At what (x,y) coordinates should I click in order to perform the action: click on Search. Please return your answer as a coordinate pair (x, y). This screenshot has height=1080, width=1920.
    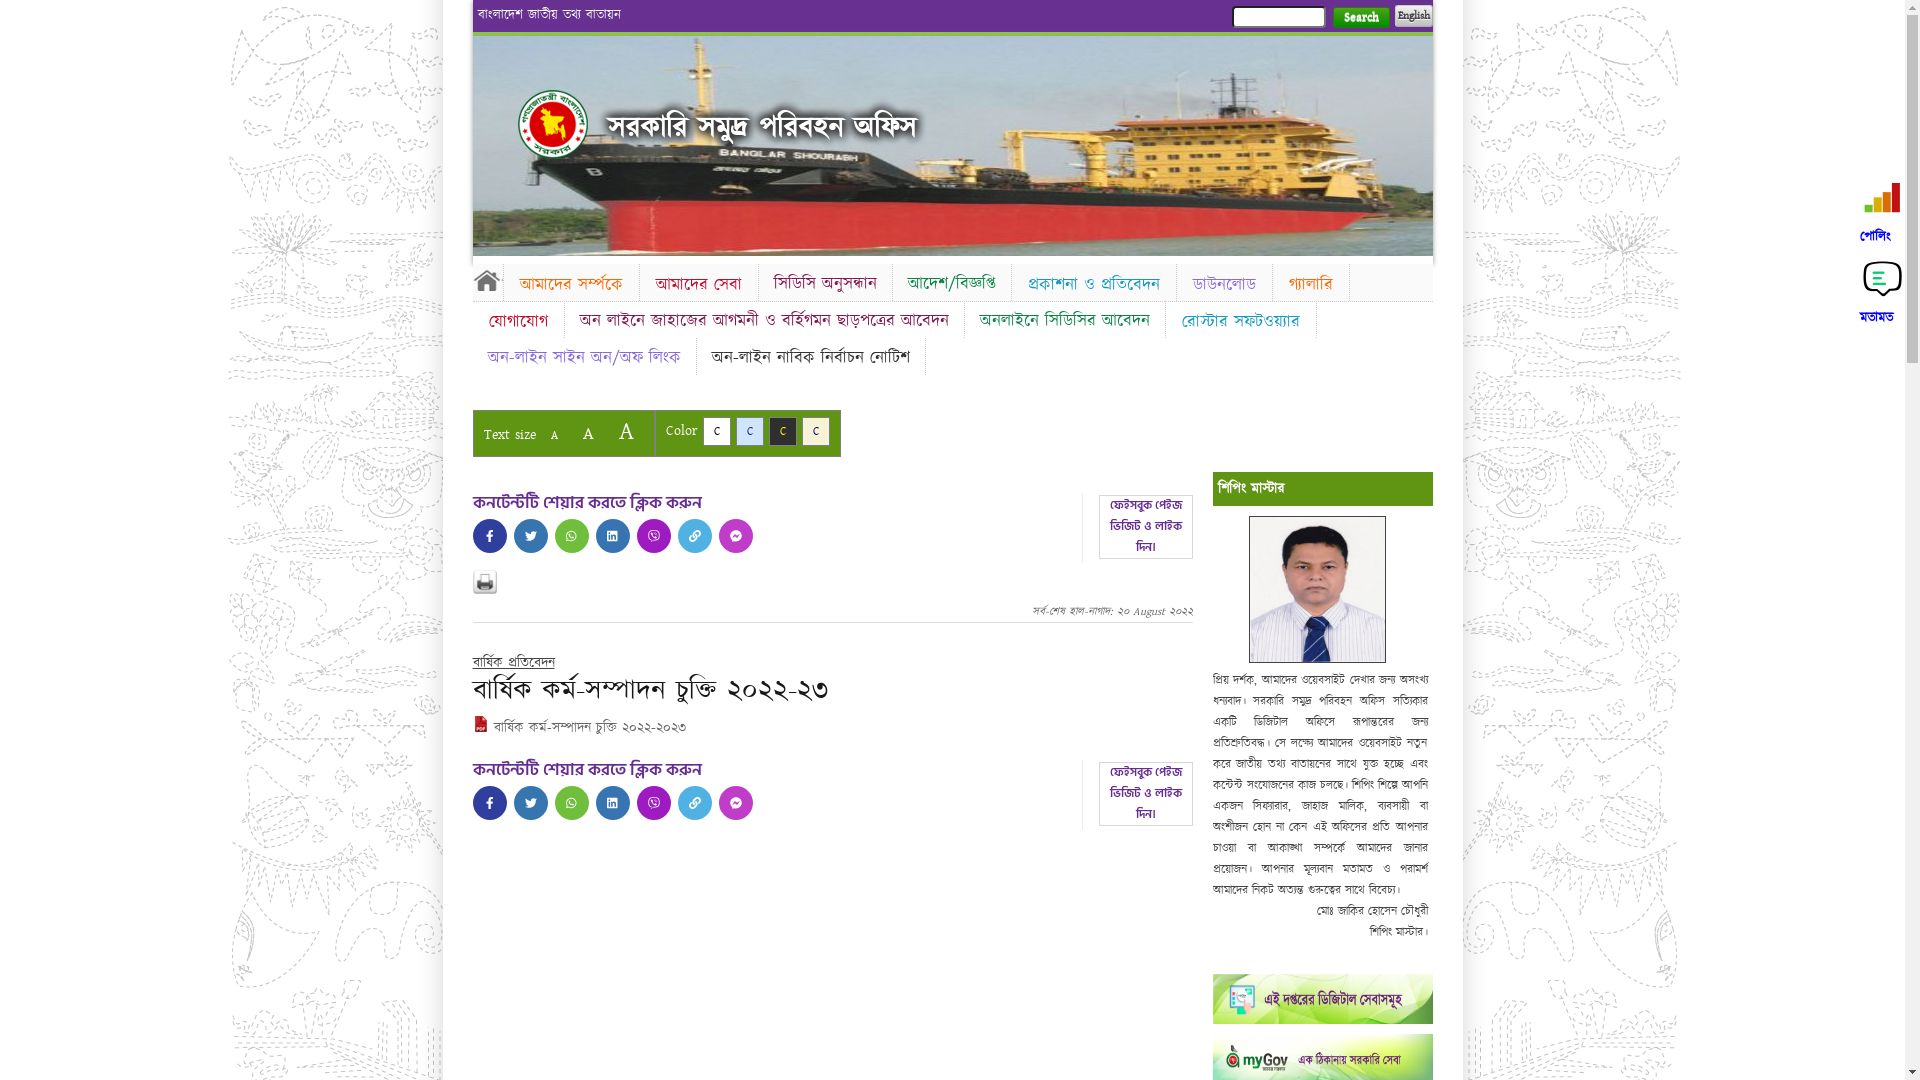
    Looking at the image, I should click on (1360, 18).